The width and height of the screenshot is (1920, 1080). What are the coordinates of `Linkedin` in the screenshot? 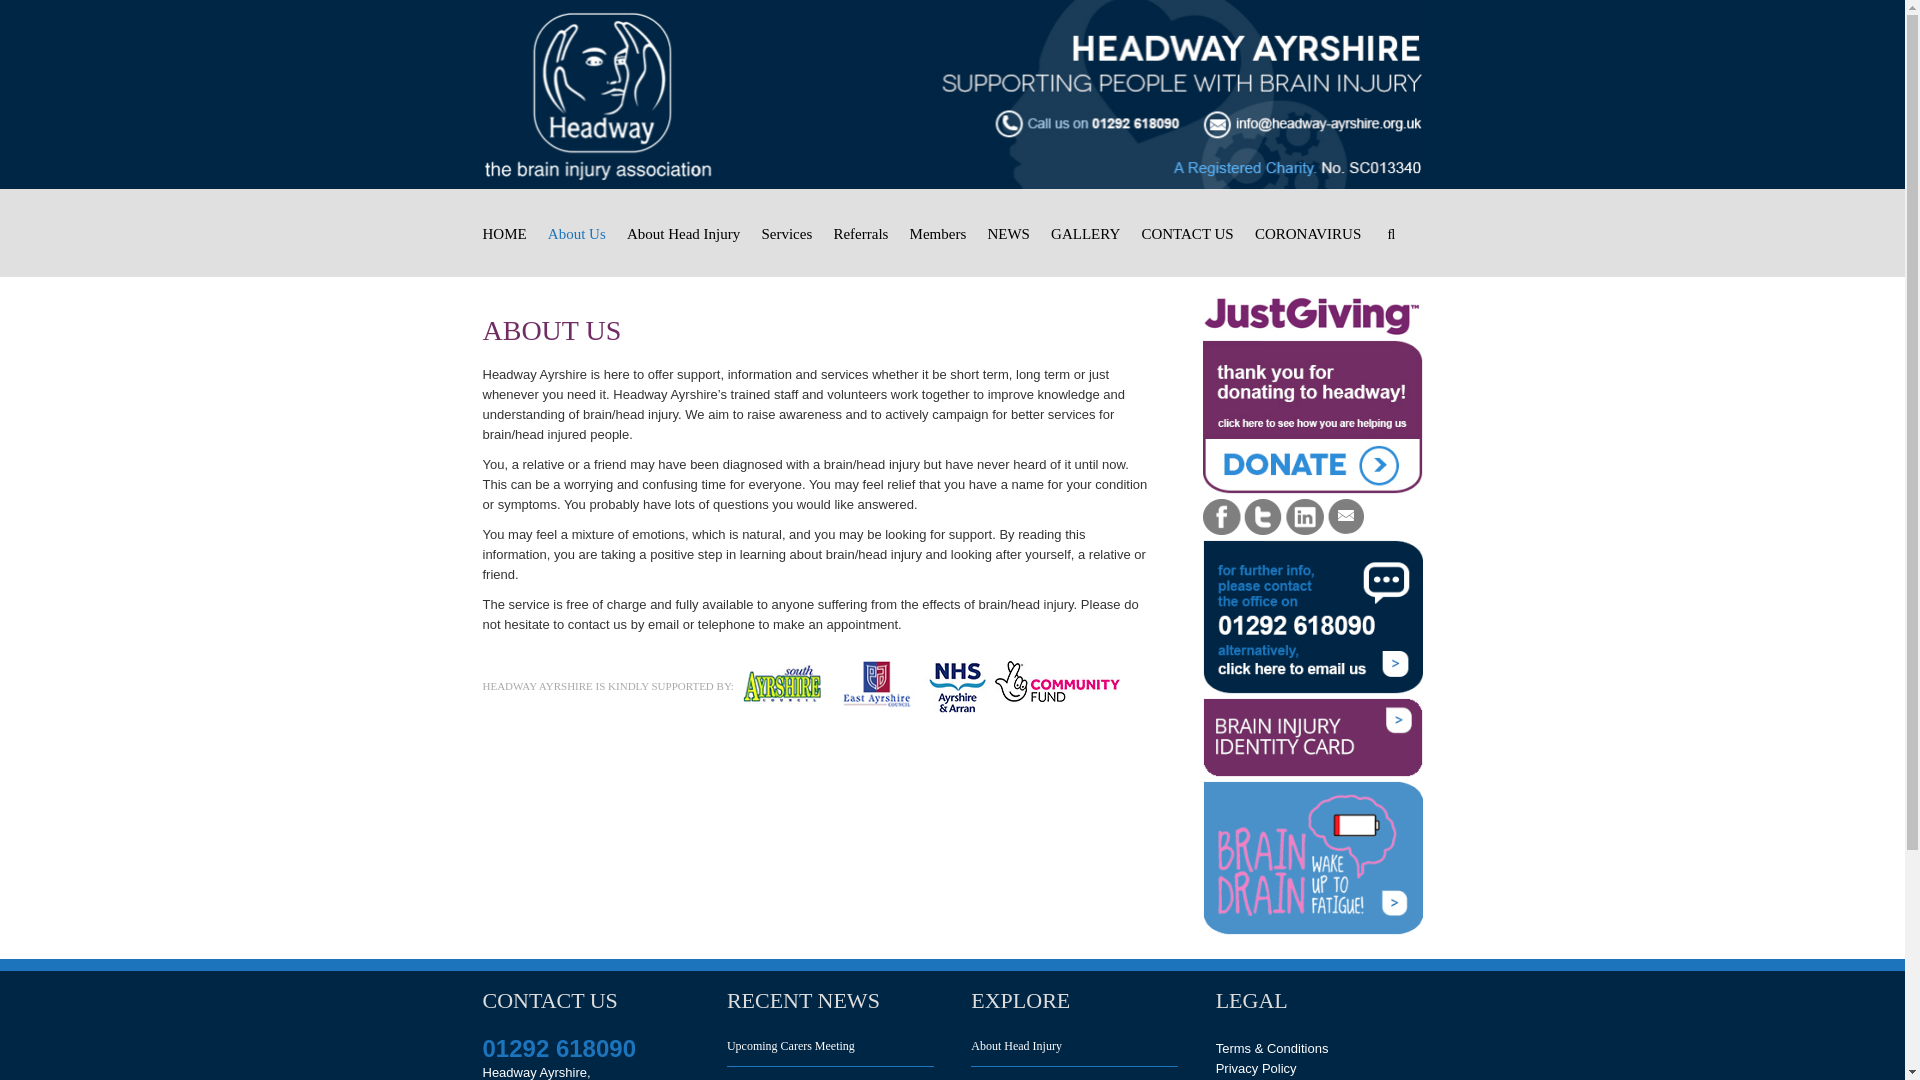 It's located at (1305, 516).